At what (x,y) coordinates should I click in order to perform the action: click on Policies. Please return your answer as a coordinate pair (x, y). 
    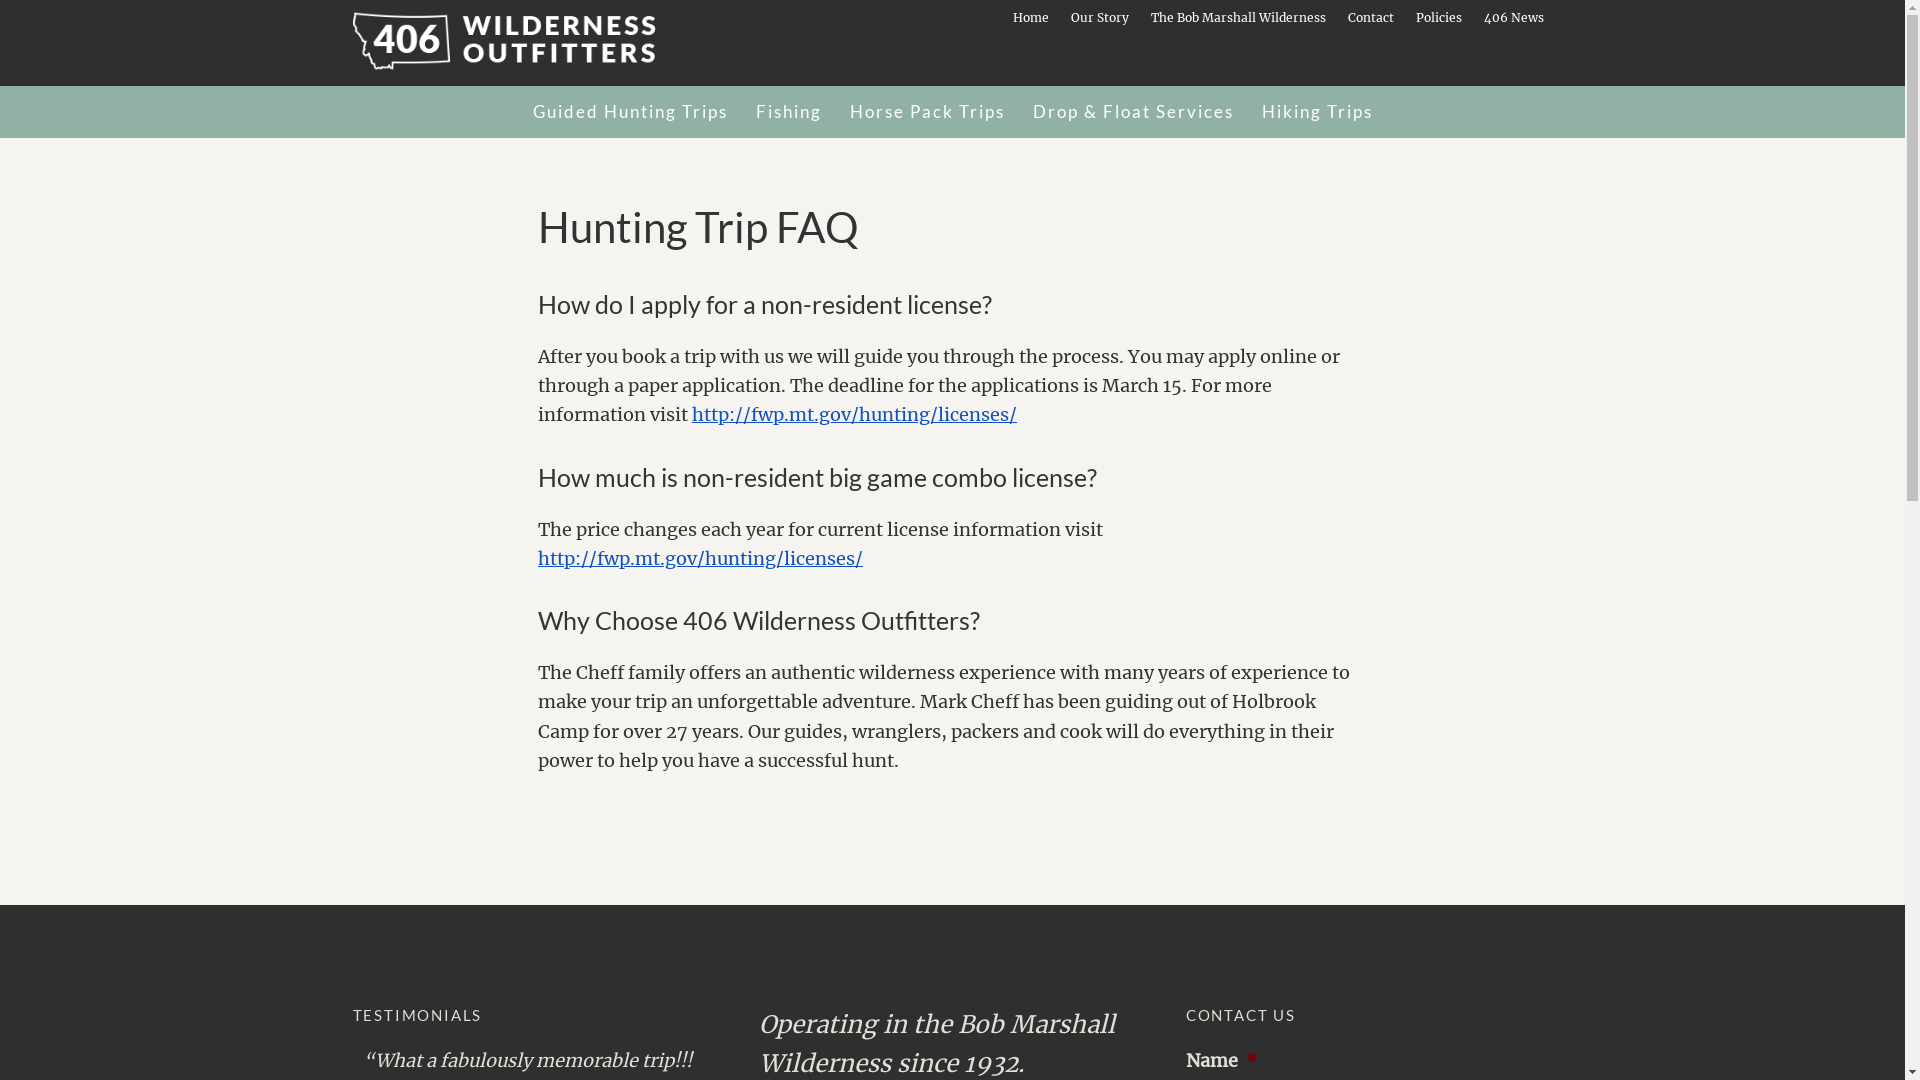
    Looking at the image, I should click on (1439, 18).